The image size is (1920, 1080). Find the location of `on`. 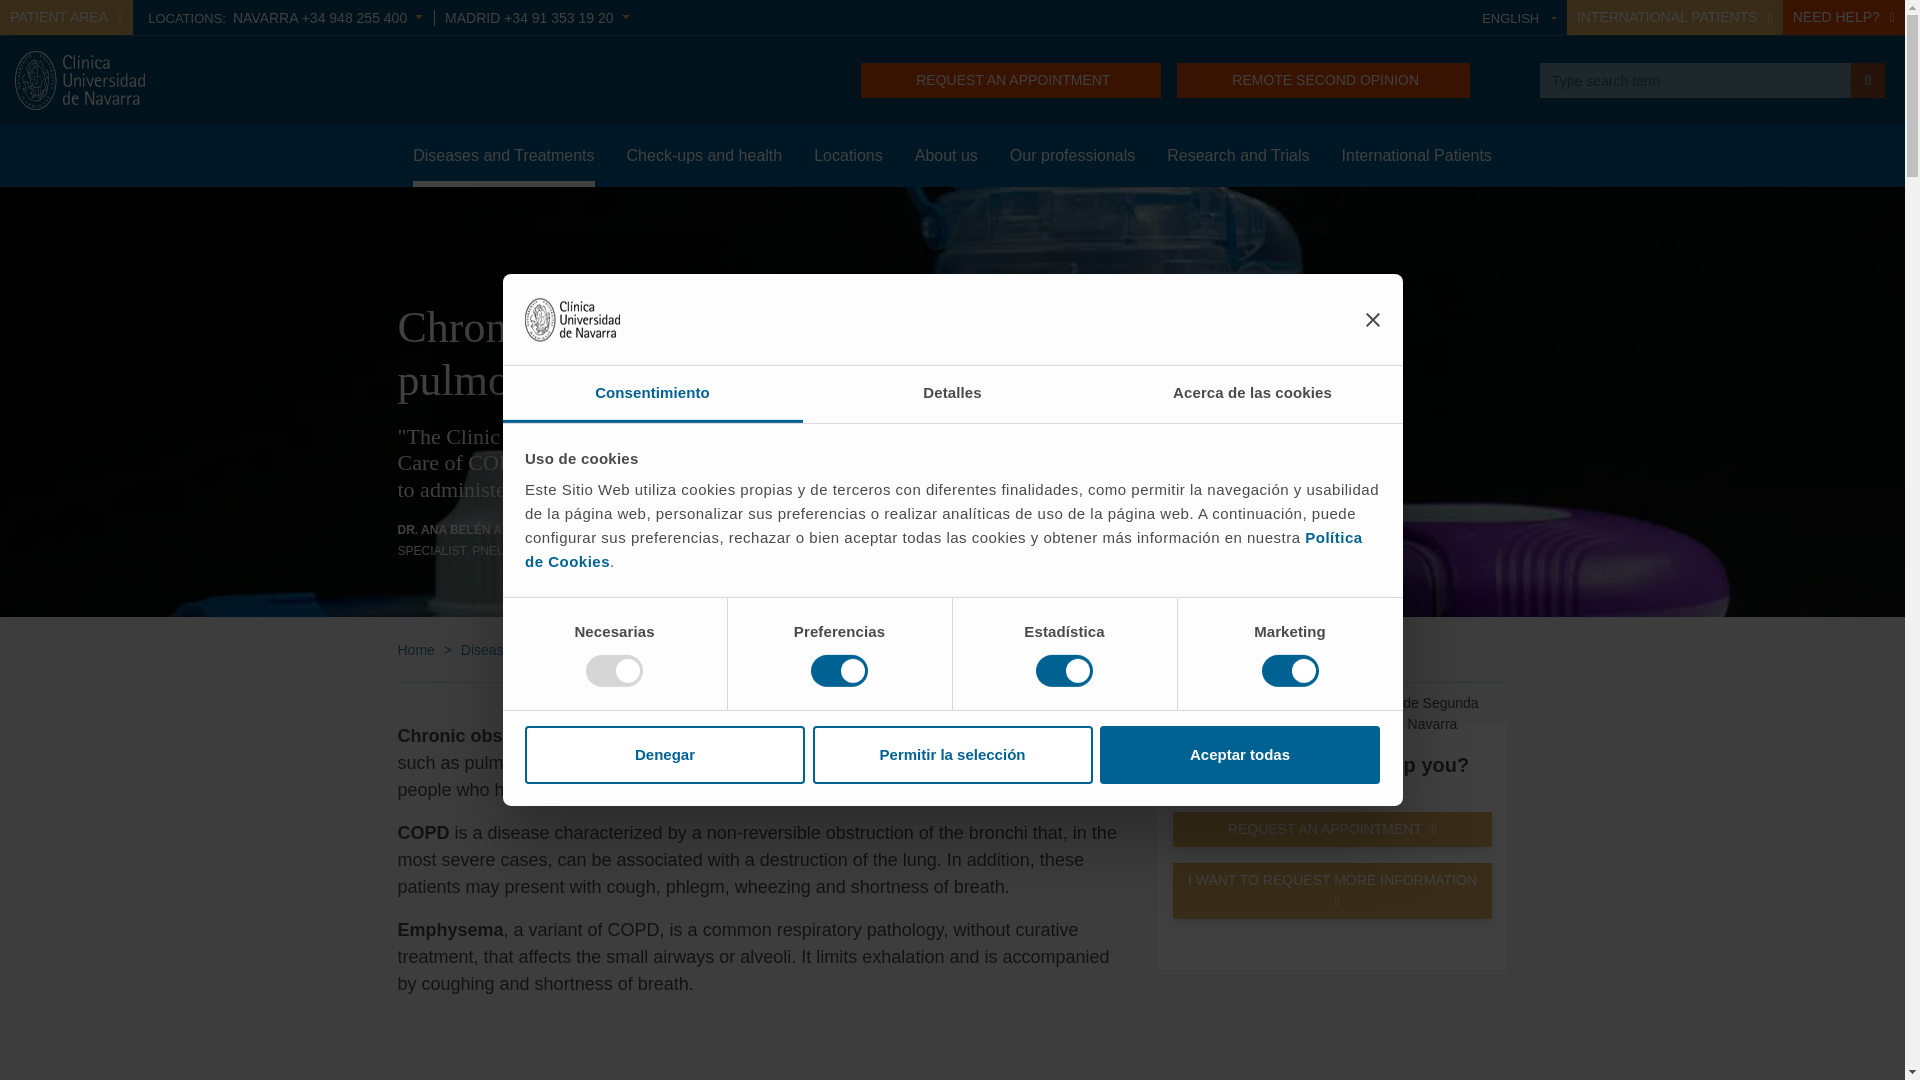

on is located at coordinates (614, 670).